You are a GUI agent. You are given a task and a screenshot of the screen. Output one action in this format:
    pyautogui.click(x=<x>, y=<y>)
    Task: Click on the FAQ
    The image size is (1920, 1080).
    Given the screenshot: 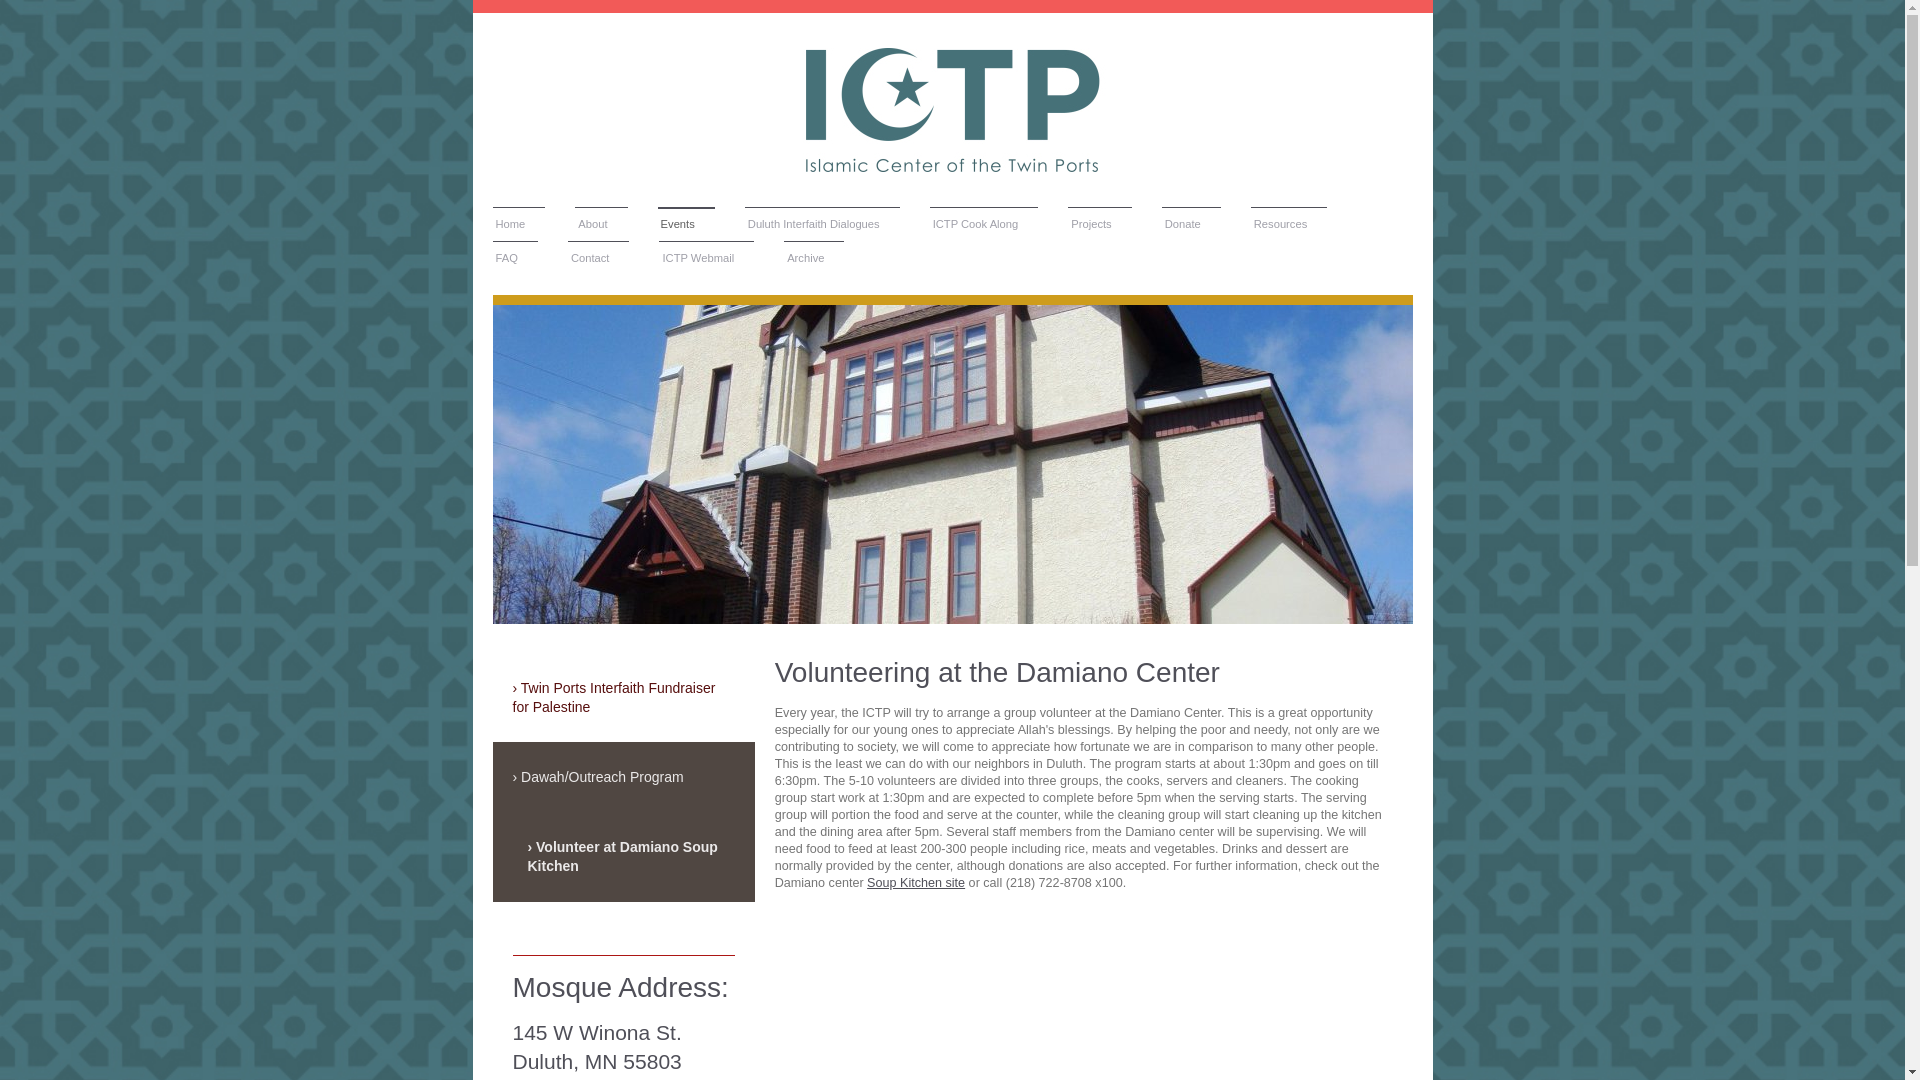 What is the action you would take?
    pyautogui.click(x=514, y=258)
    